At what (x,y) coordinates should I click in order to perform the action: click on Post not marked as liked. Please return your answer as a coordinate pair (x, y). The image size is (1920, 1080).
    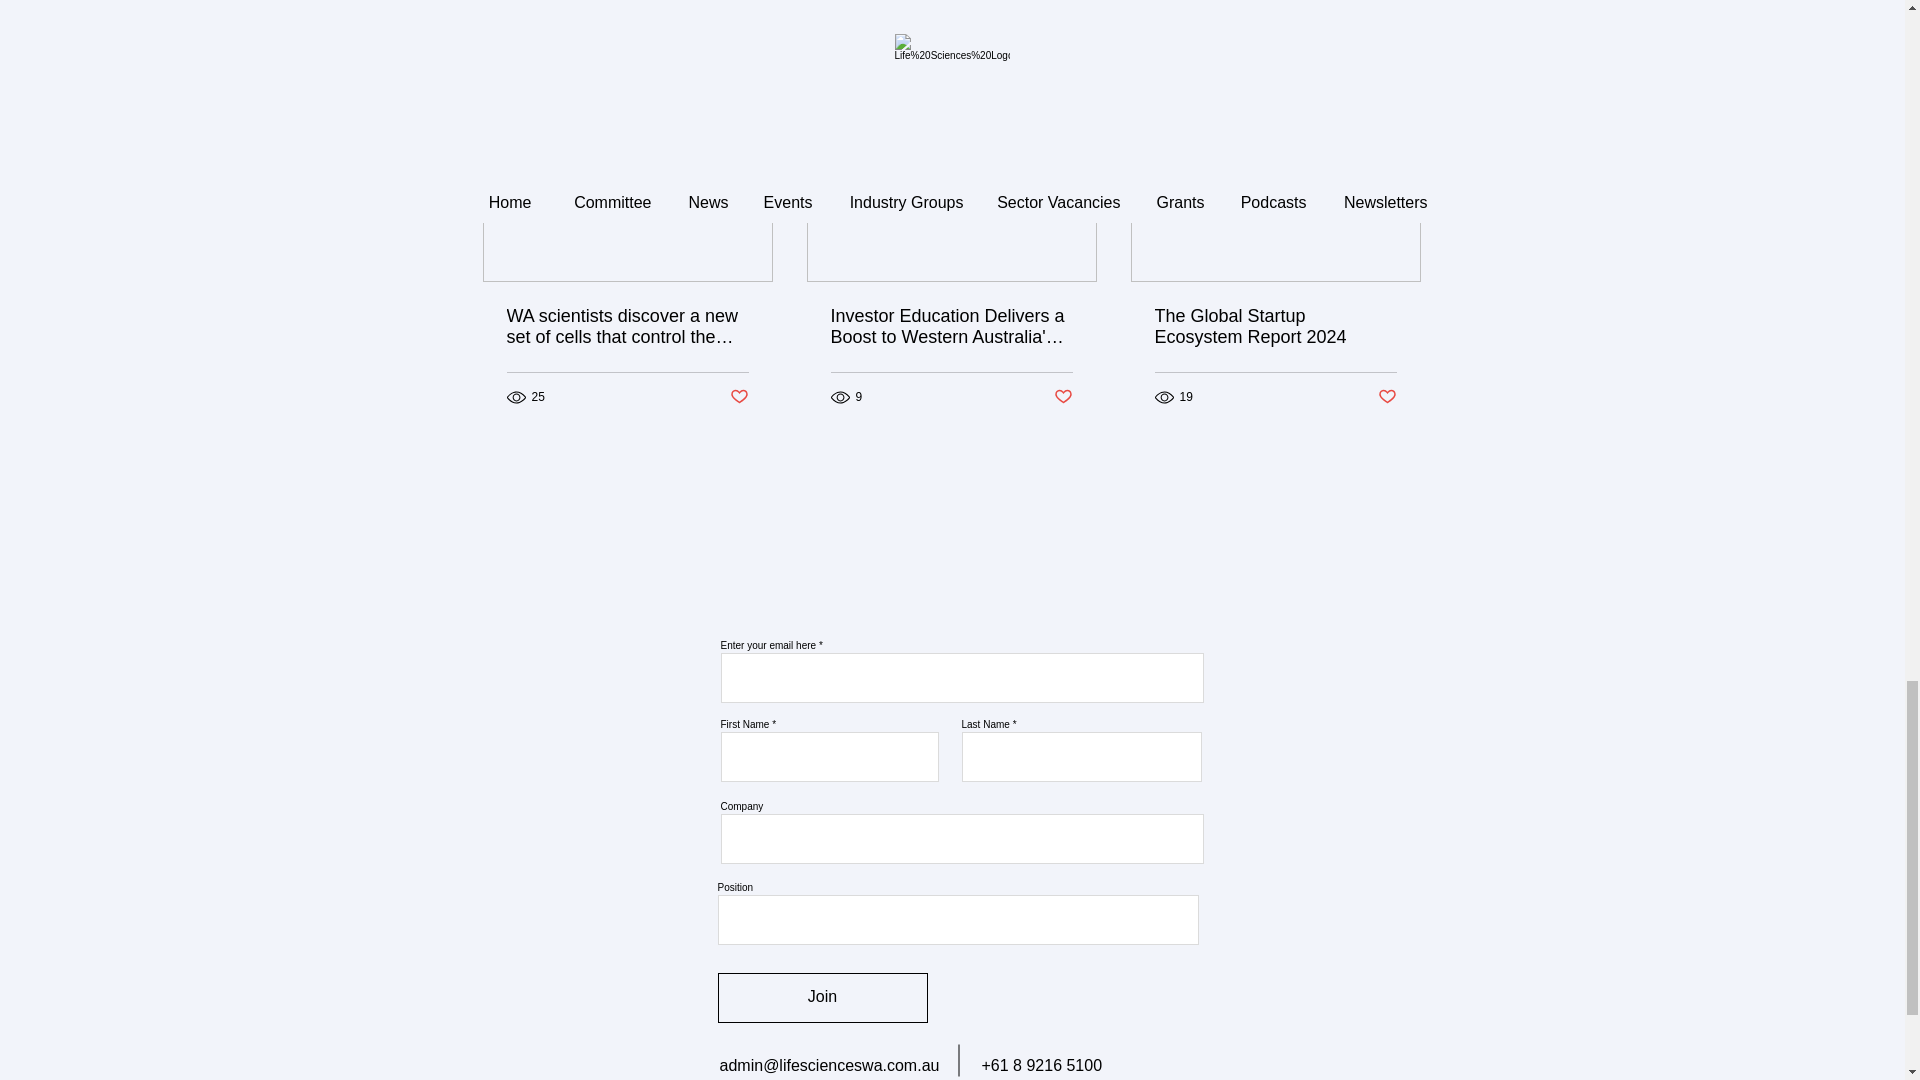
    Looking at the image, I should click on (1388, 397).